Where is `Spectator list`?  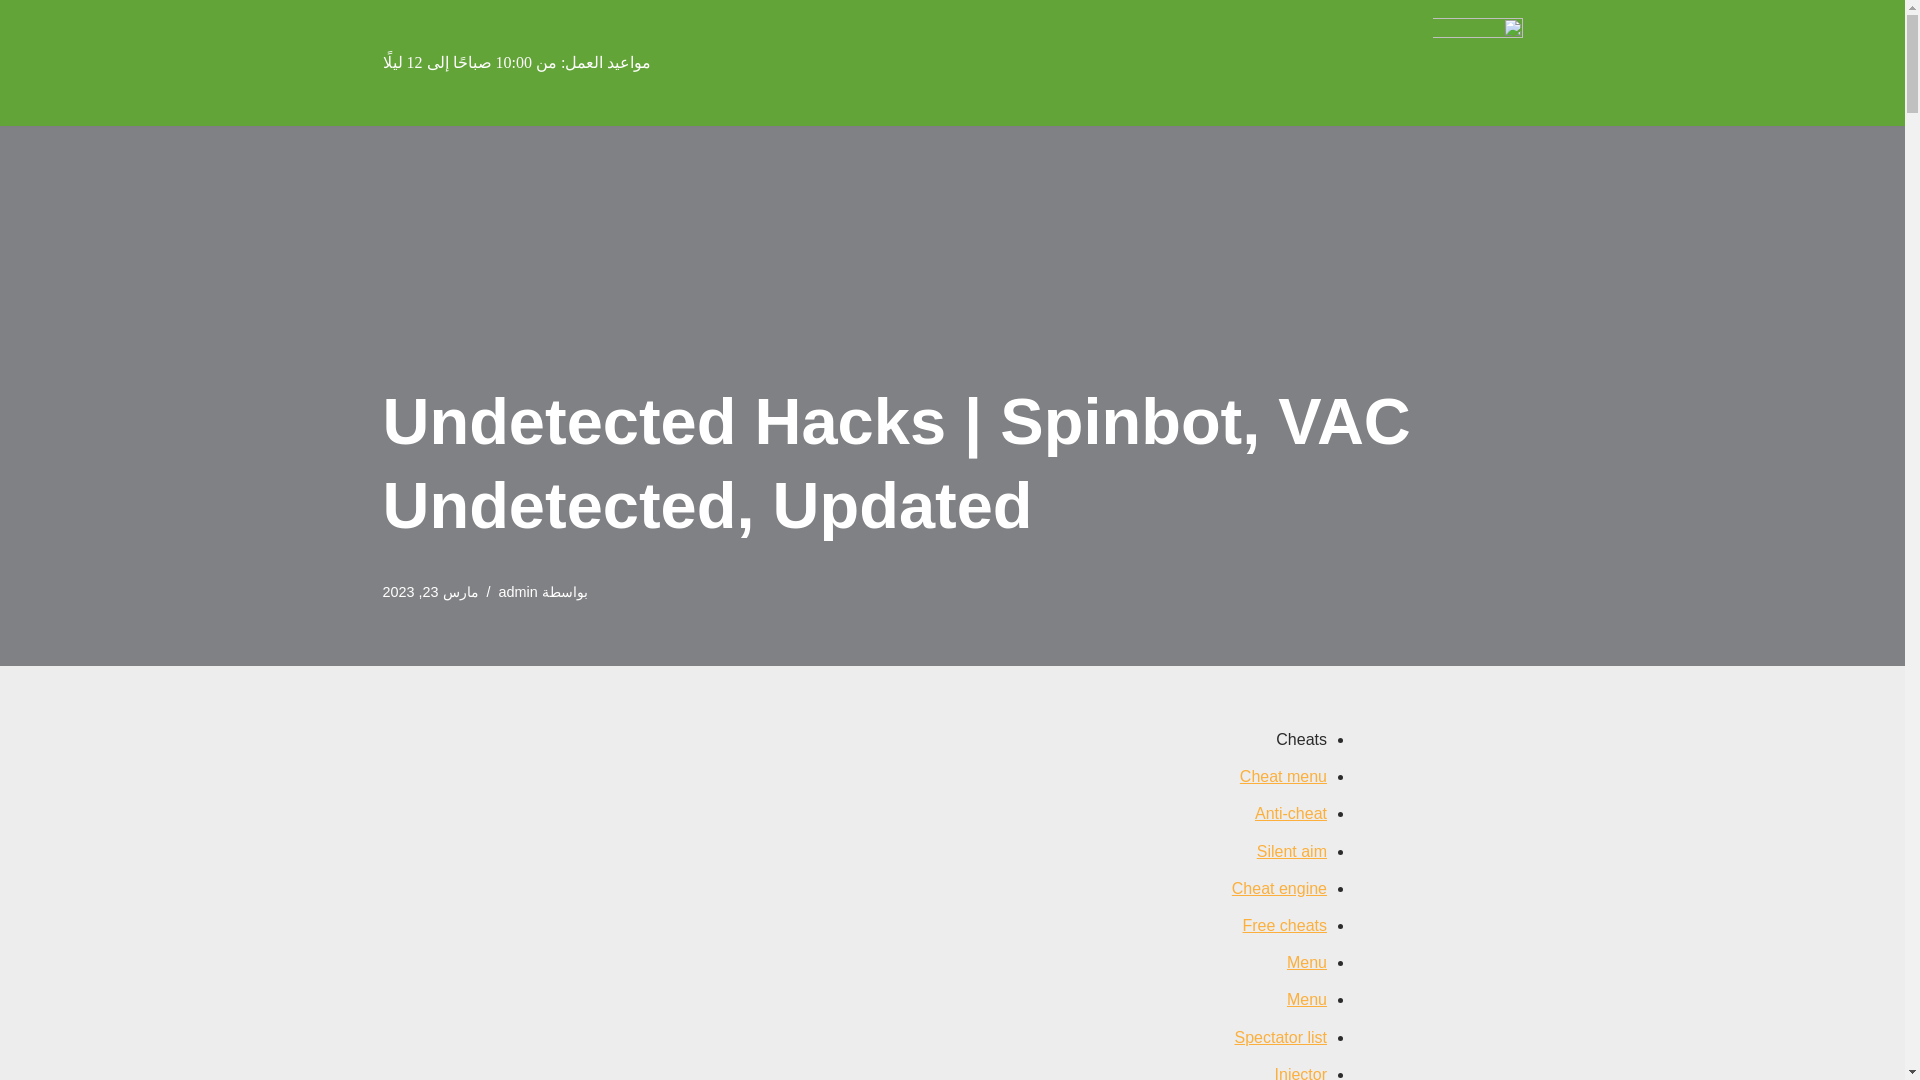
Spectator list is located at coordinates (1280, 1036).